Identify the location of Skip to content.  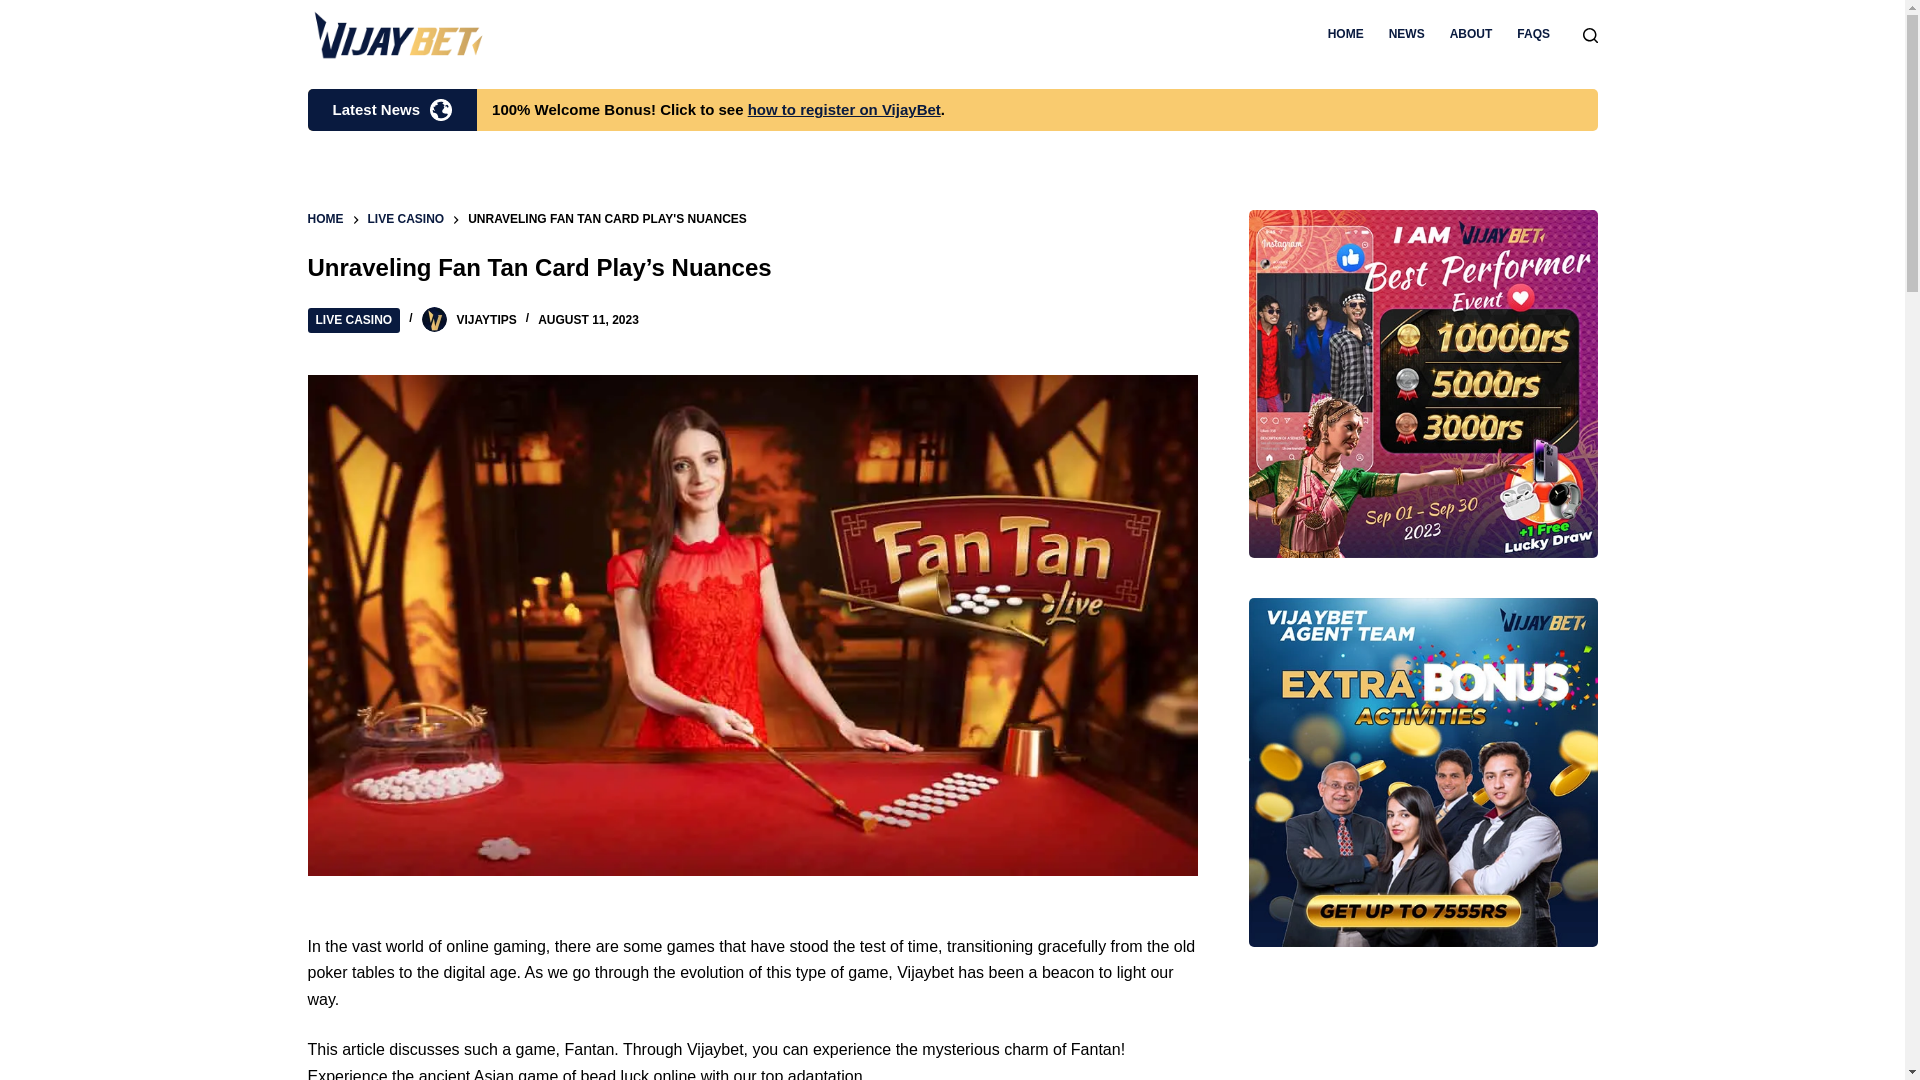
(20, 10).